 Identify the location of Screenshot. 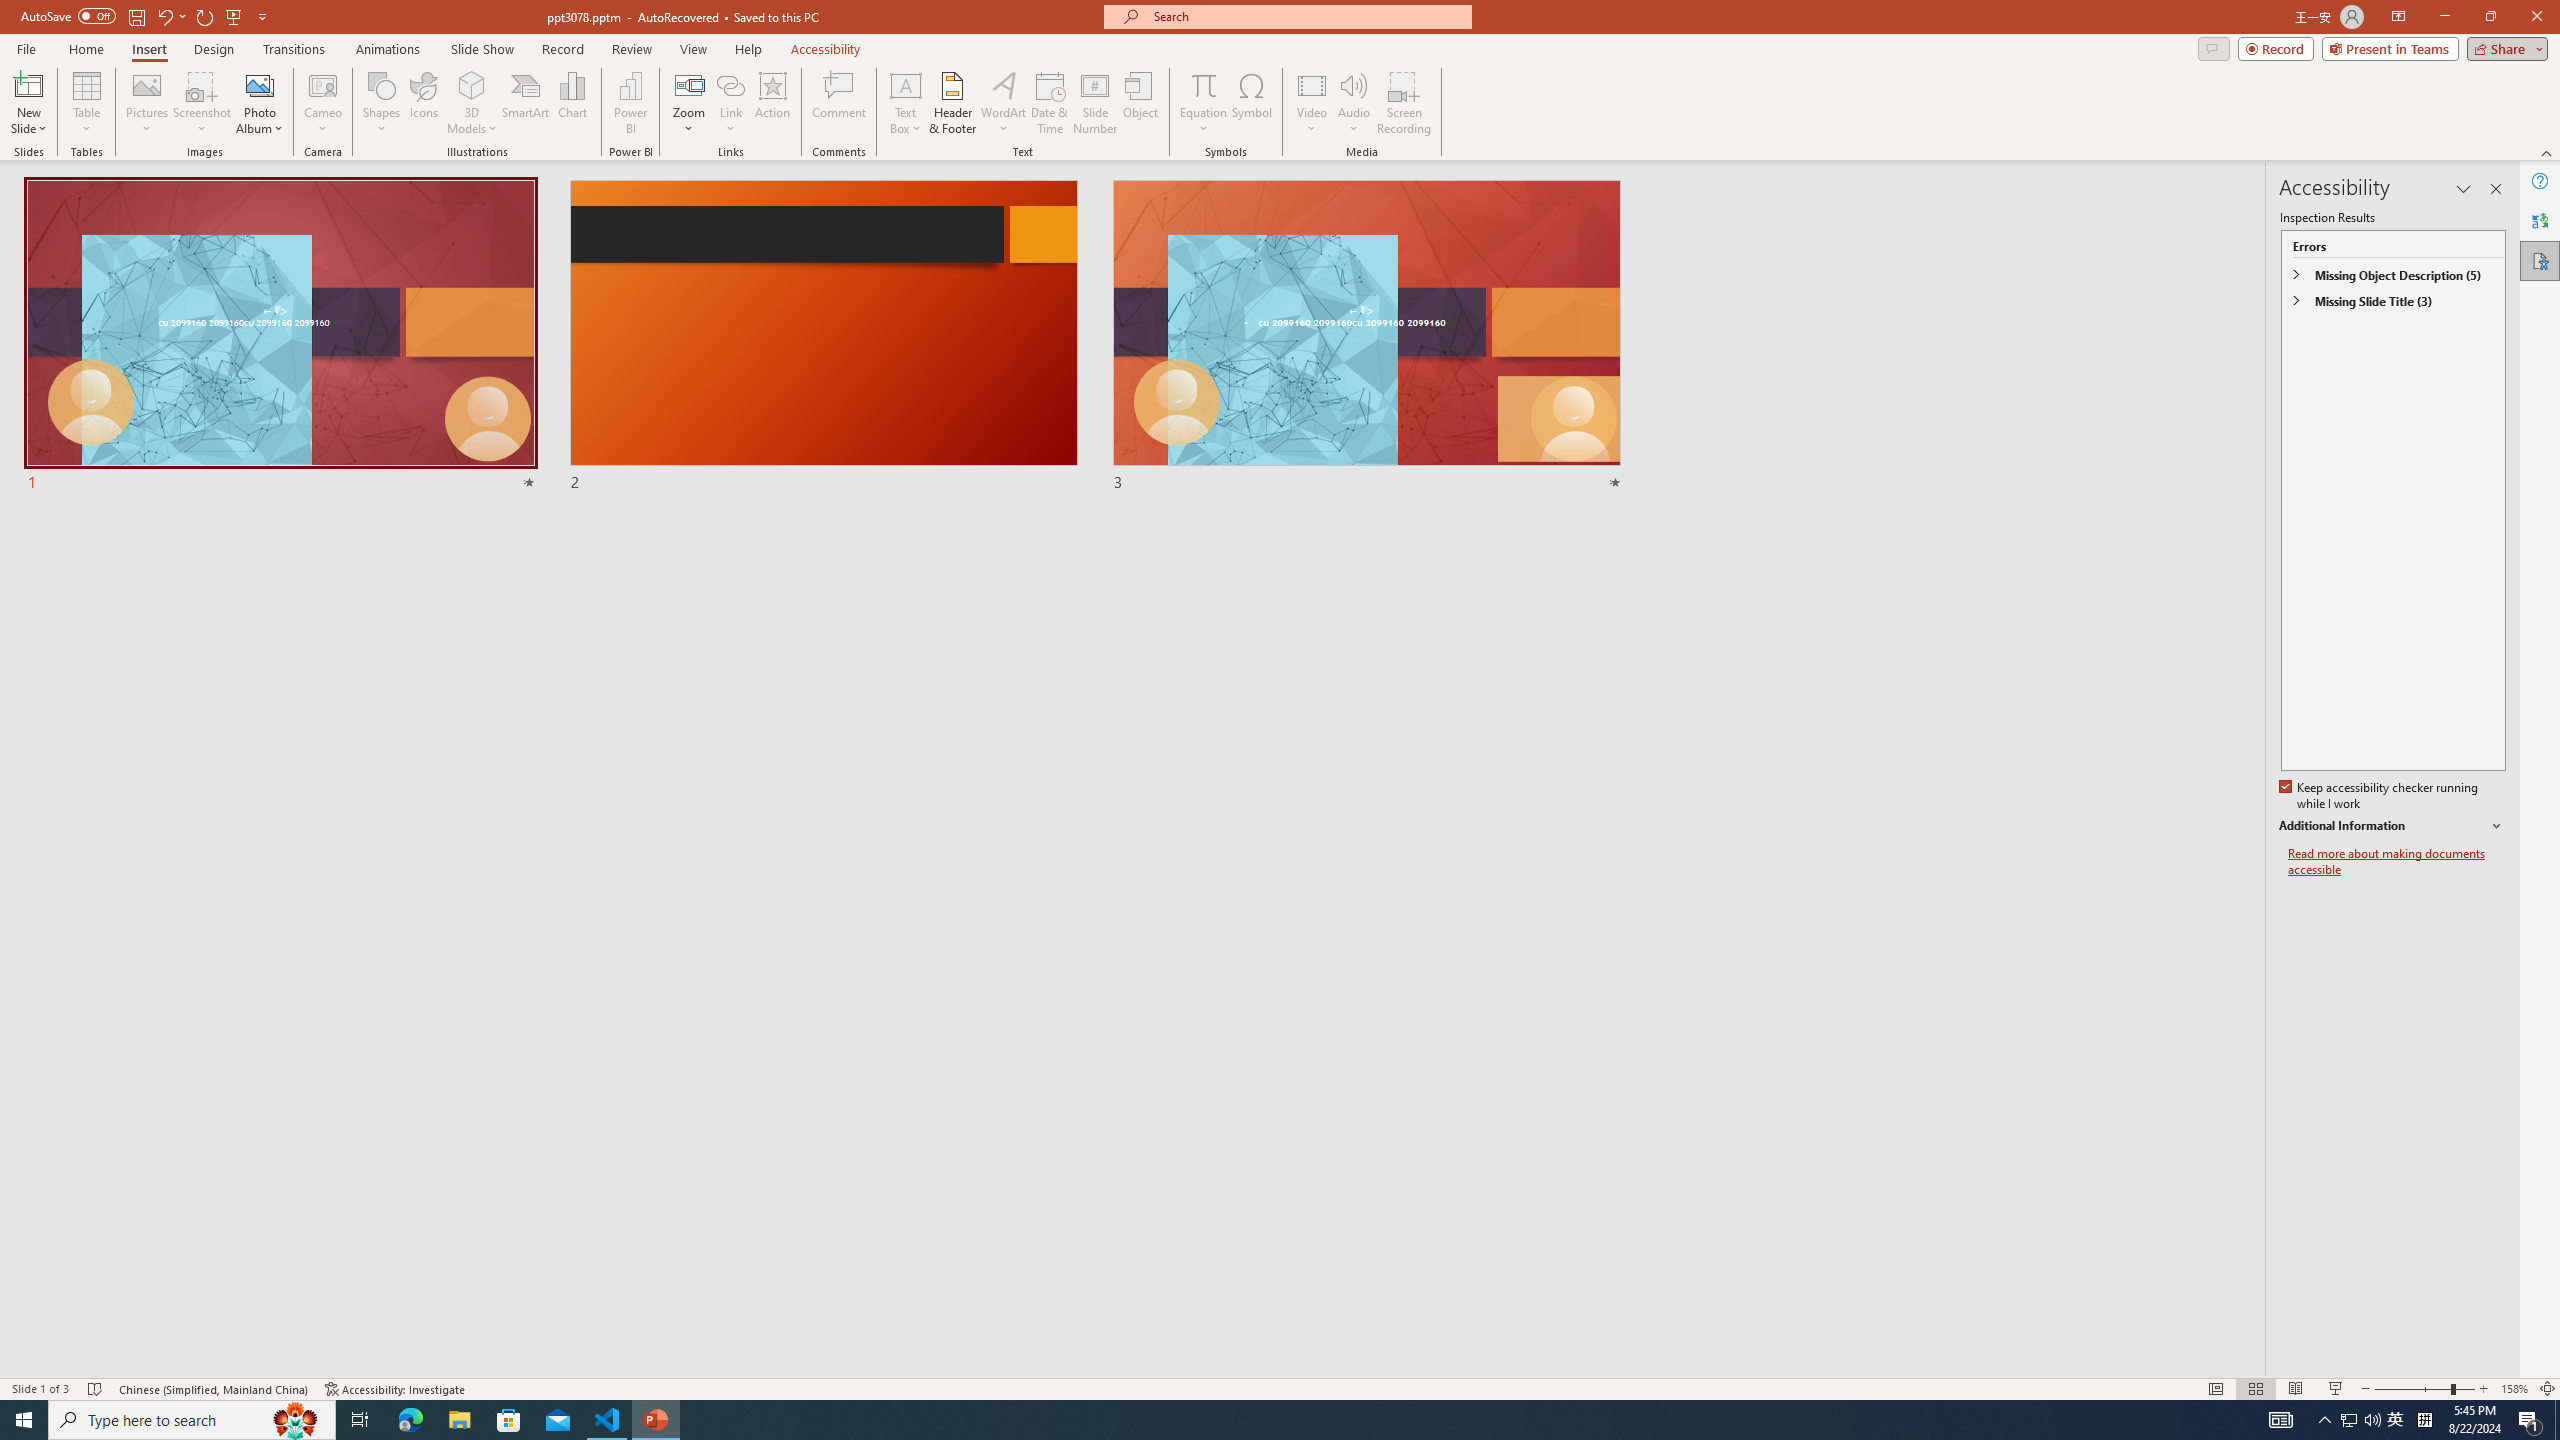
(202, 103).